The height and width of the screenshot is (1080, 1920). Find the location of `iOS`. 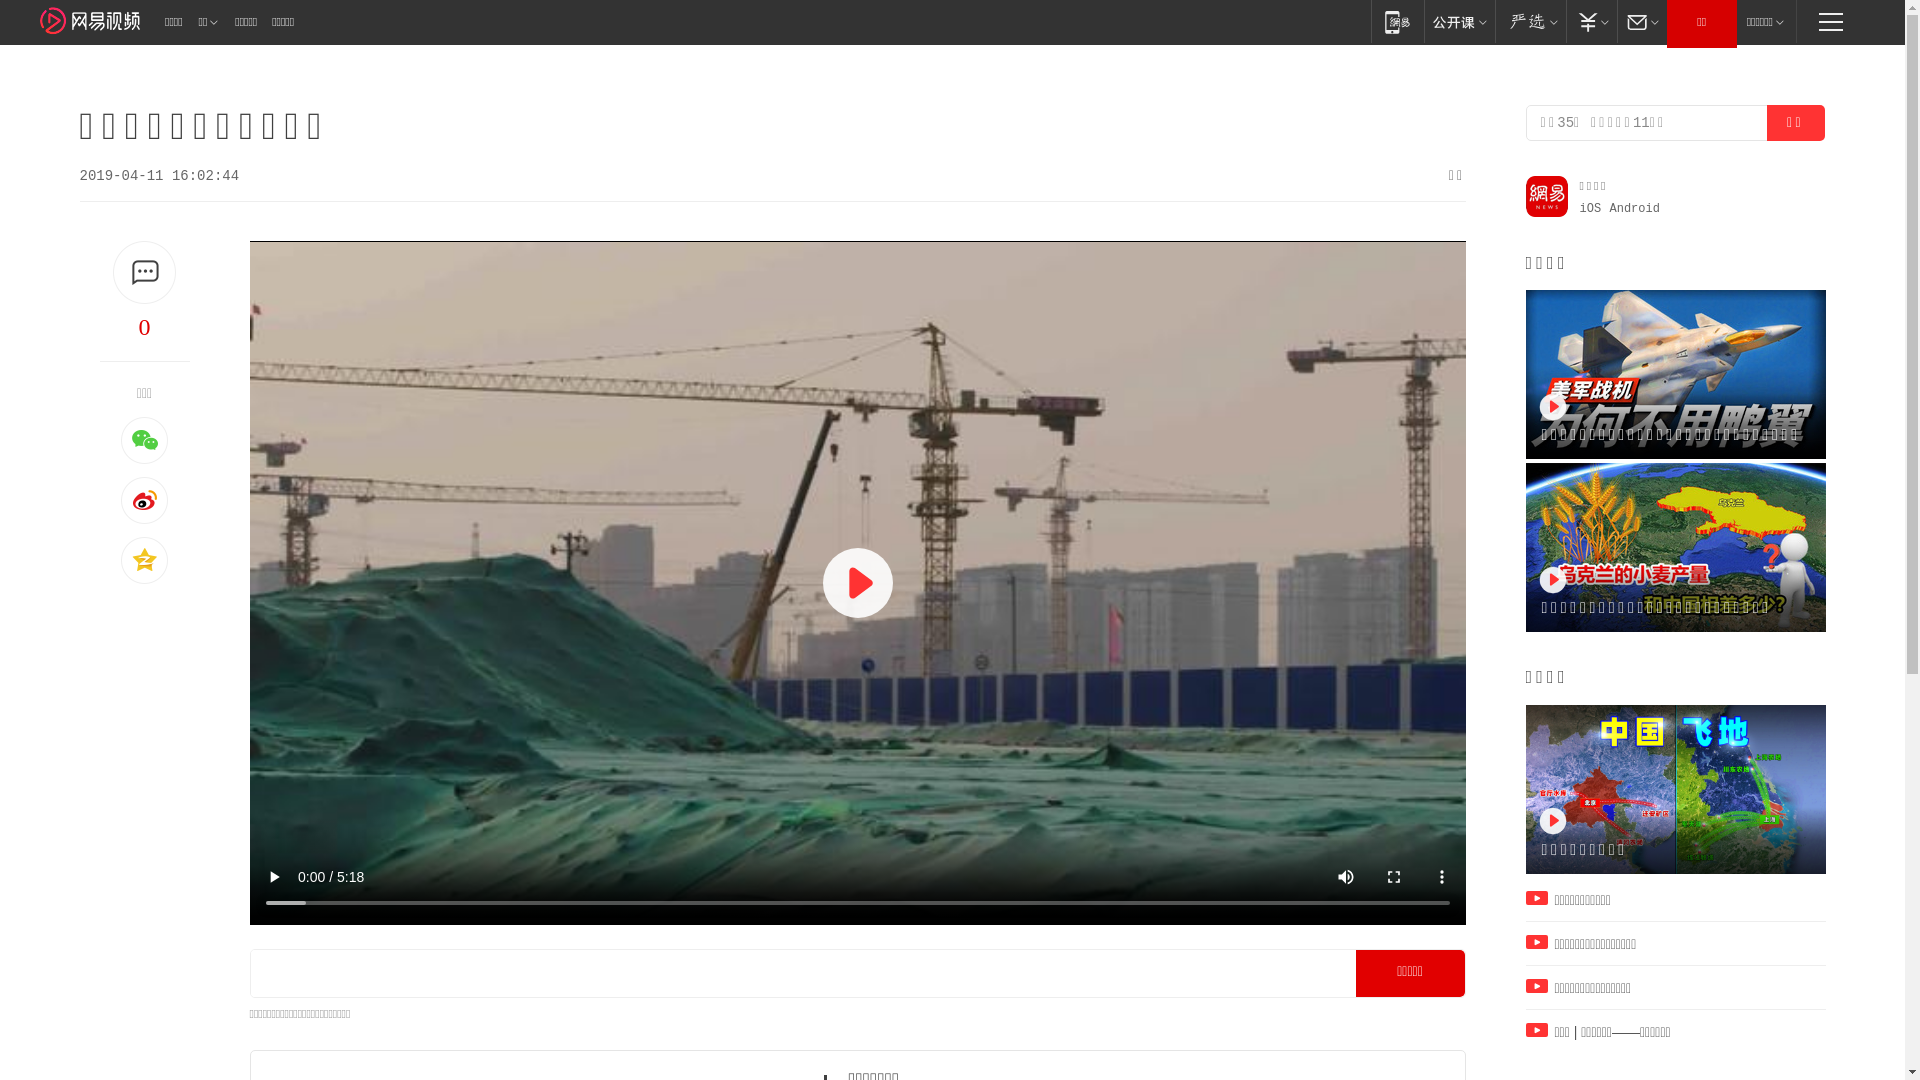

iOS is located at coordinates (1591, 209).